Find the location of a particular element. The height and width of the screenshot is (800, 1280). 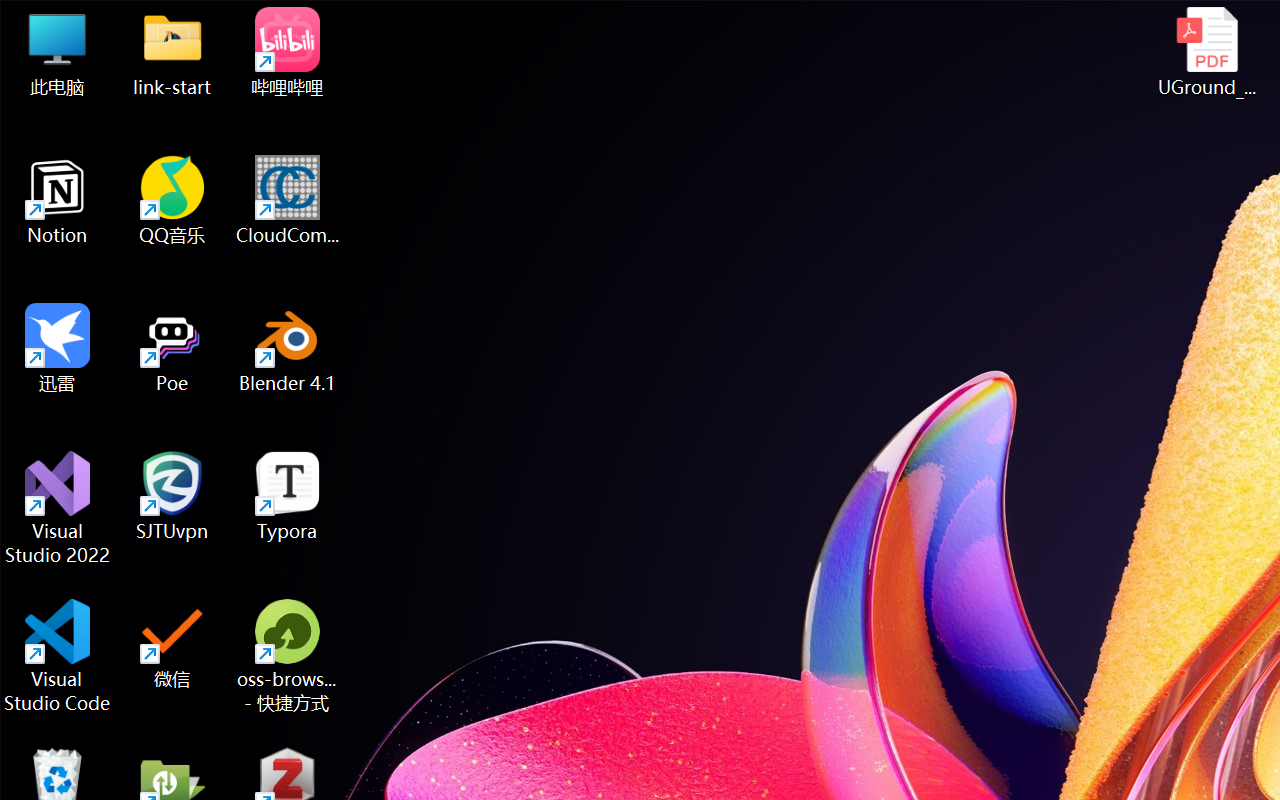

Sign in - Google Accounts is located at coordinates (894, 22).